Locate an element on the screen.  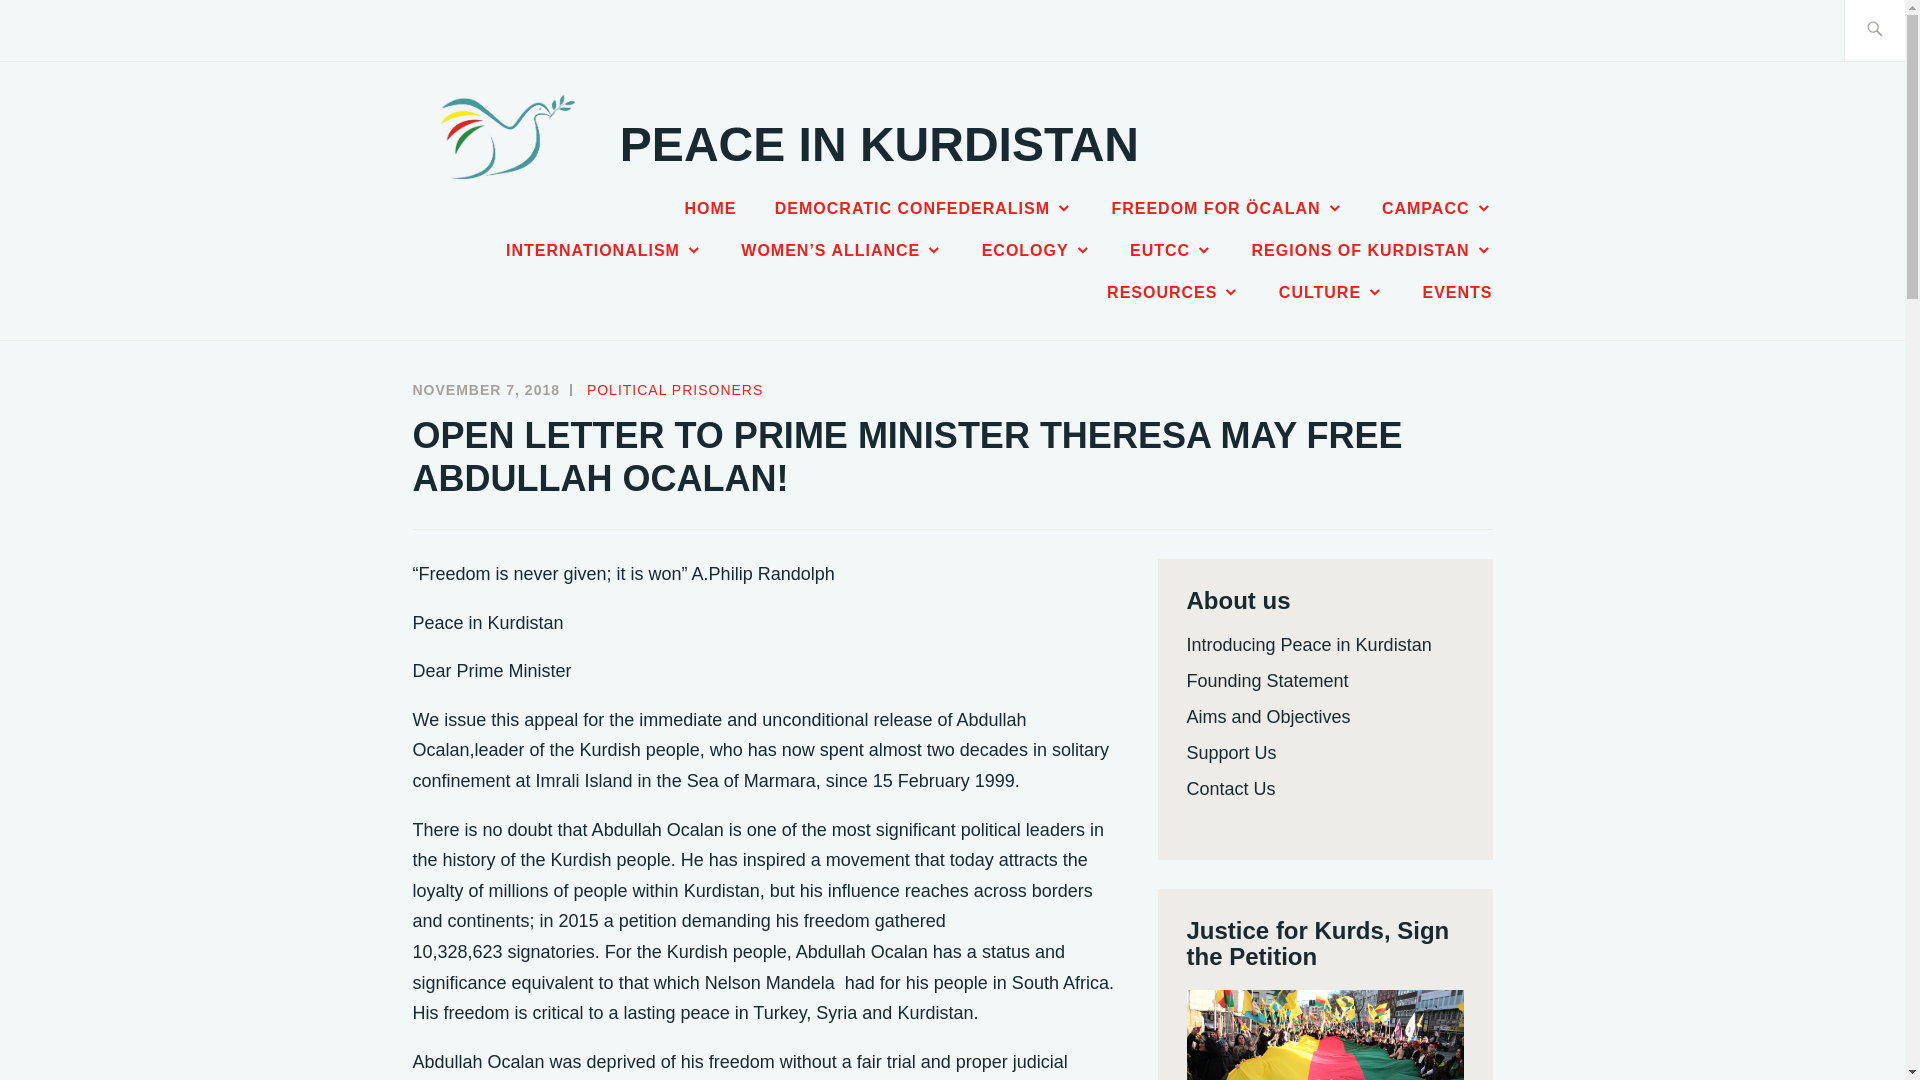
INTERNATIONALISM is located at coordinates (604, 250).